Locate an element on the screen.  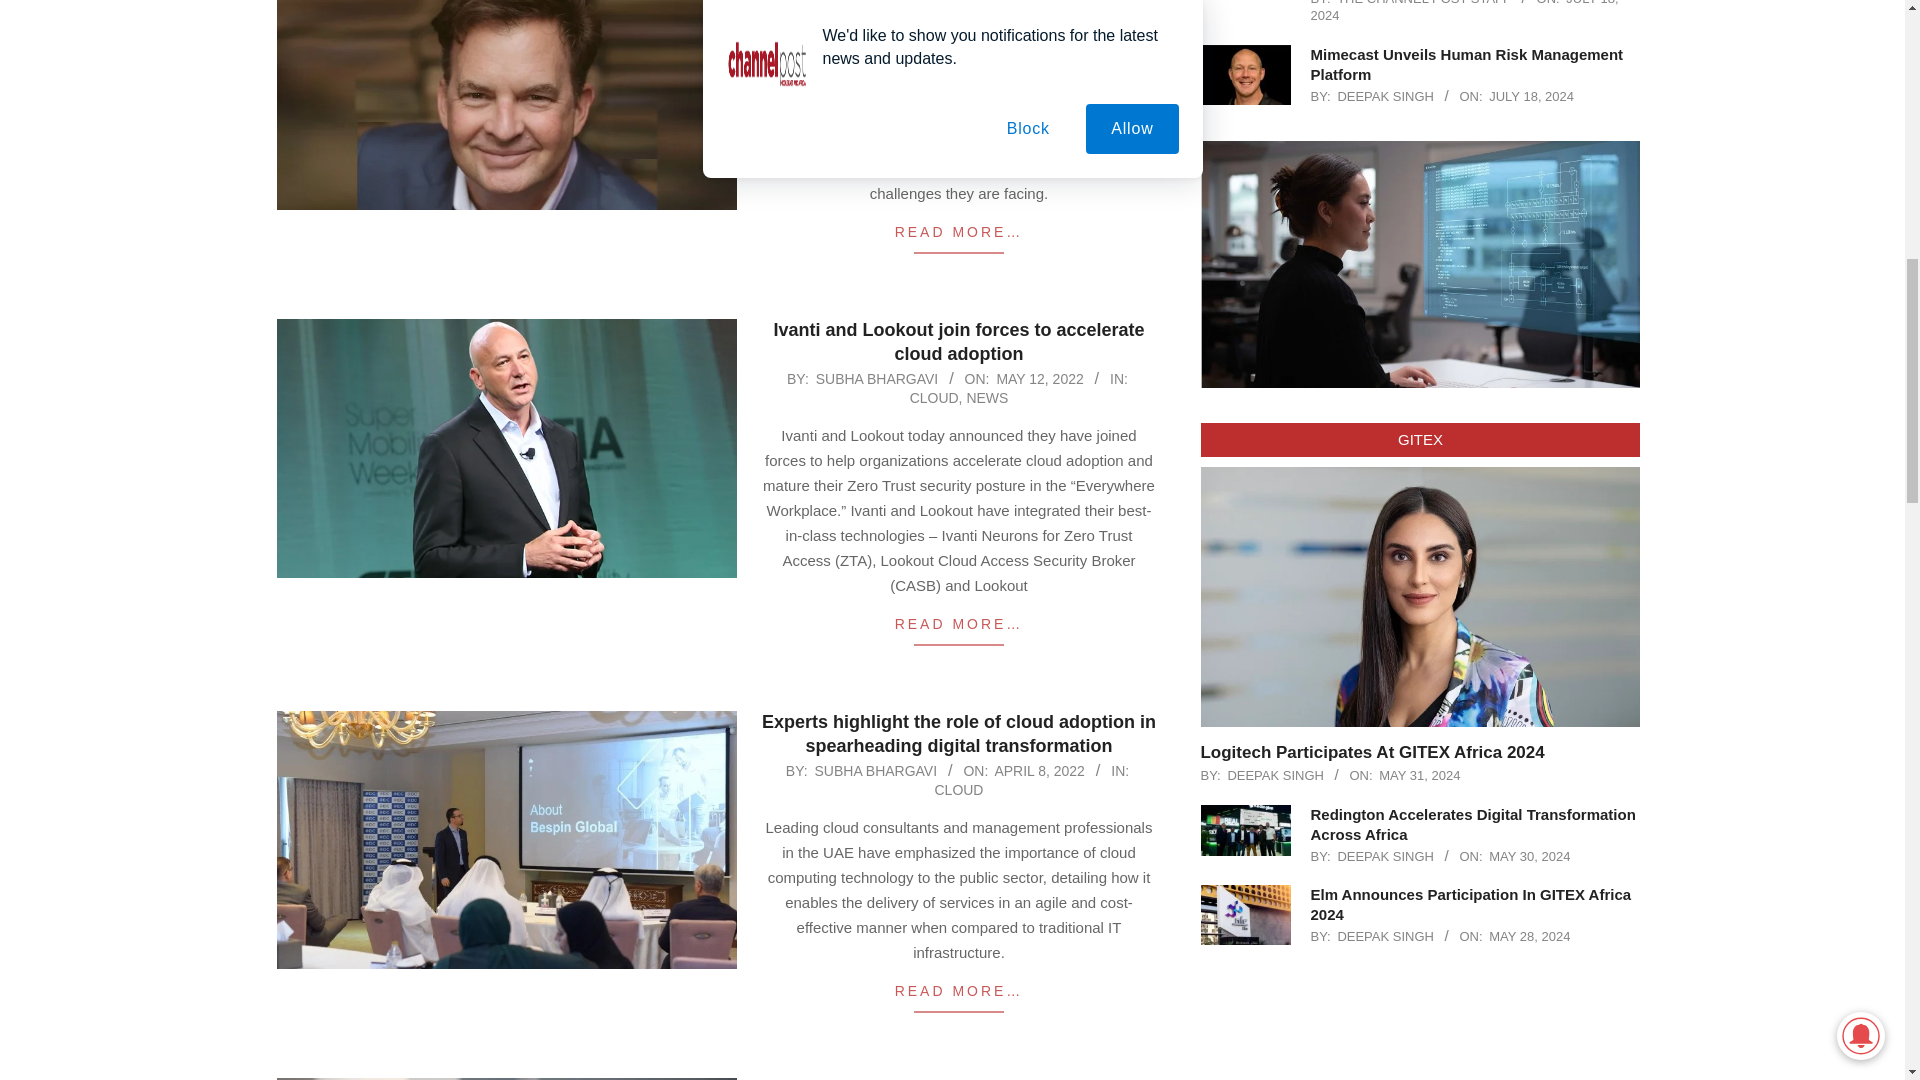
Posts by Subha Bhargavi is located at coordinates (877, 378).